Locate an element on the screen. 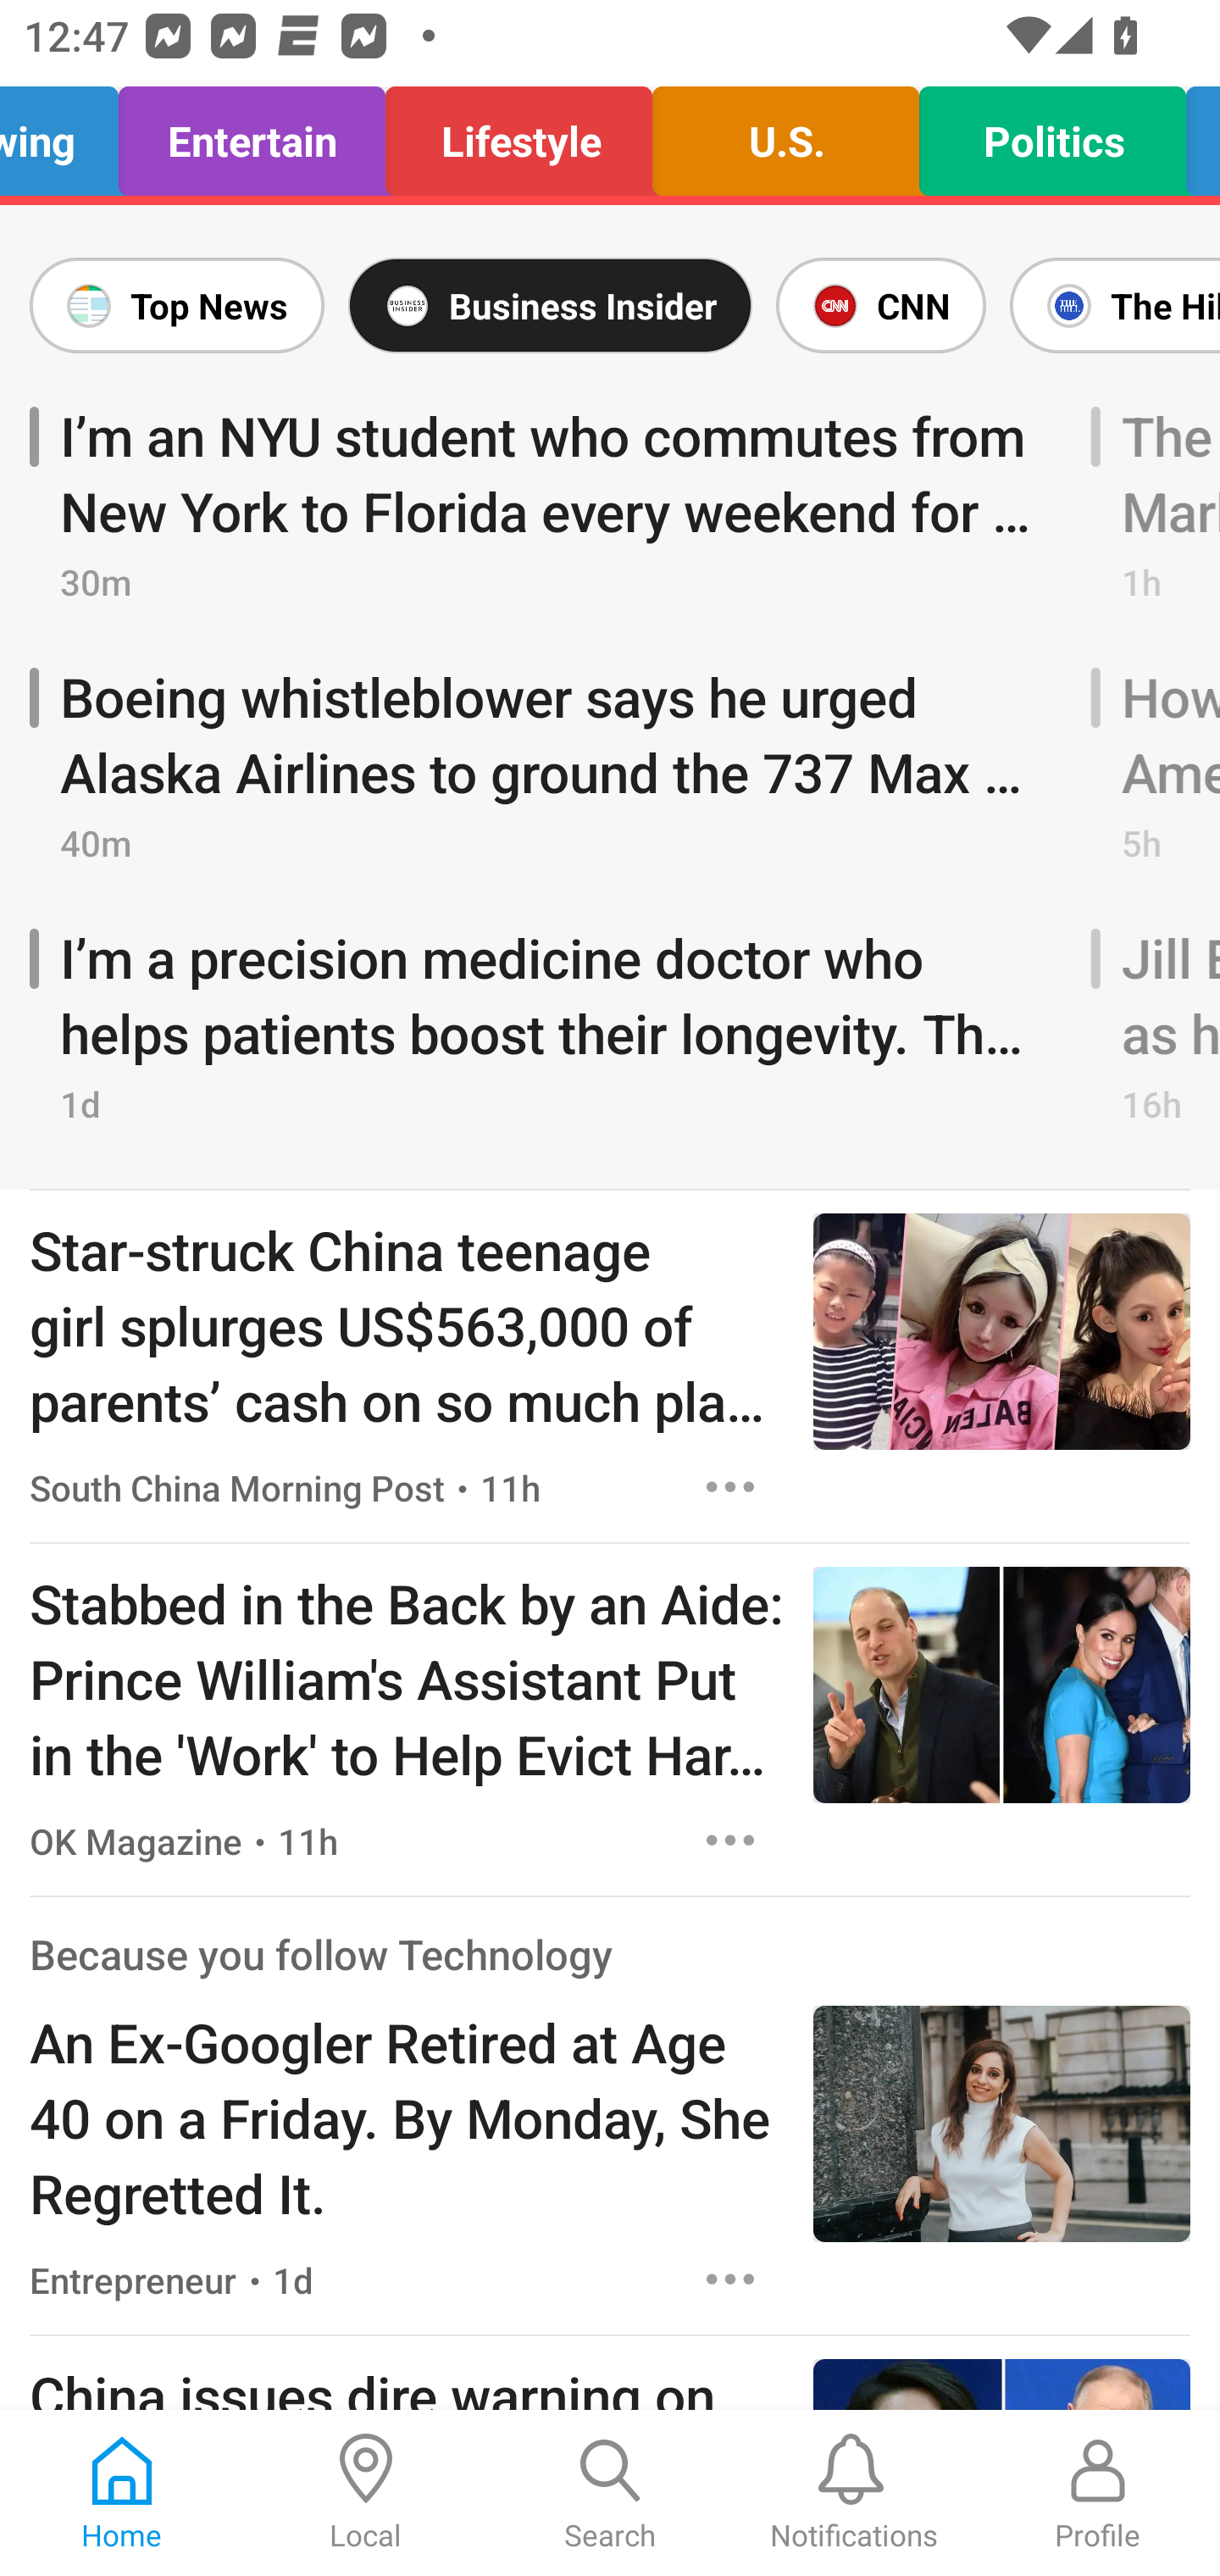  U.S. is located at coordinates (785, 134).